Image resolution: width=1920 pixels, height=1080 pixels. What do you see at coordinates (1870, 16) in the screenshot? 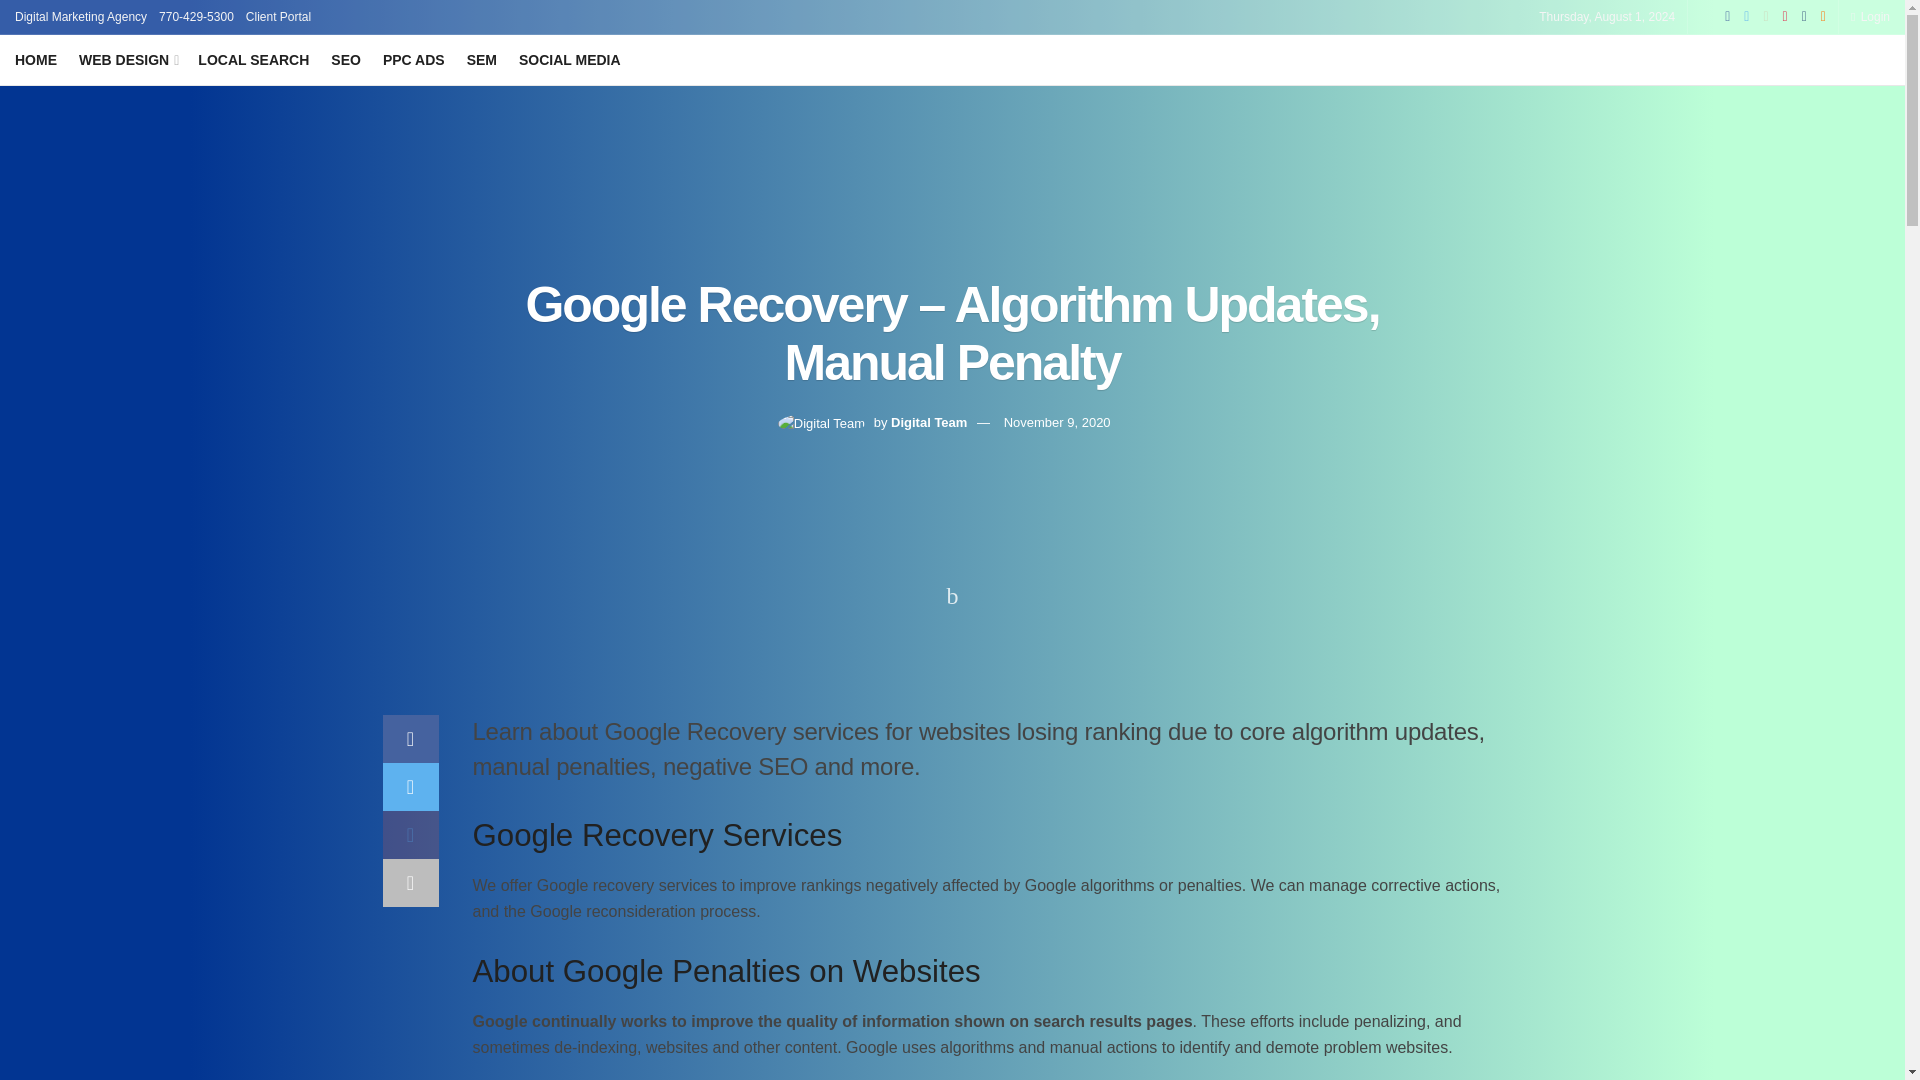
I see `Login` at bounding box center [1870, 16].